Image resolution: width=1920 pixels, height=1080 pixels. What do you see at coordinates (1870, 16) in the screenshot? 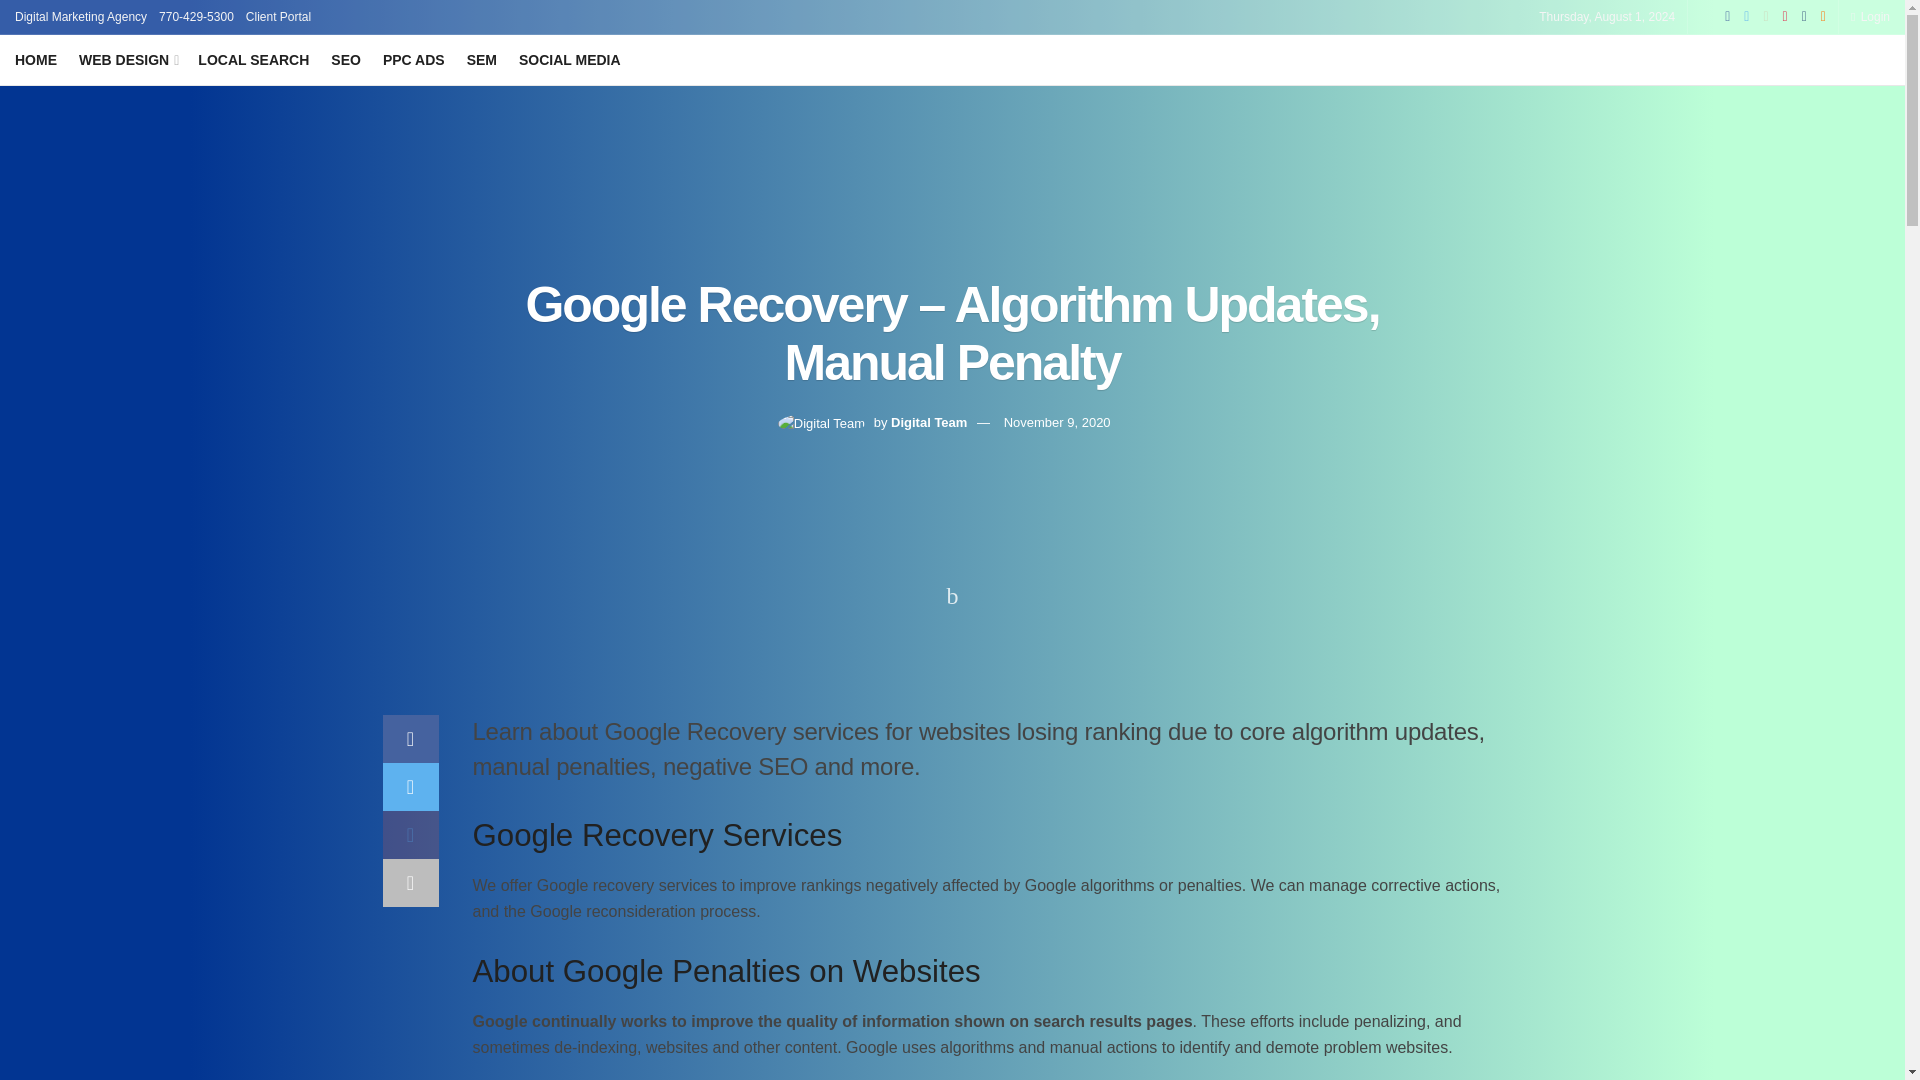
I see `Login` at bounding box center [1870, 16].